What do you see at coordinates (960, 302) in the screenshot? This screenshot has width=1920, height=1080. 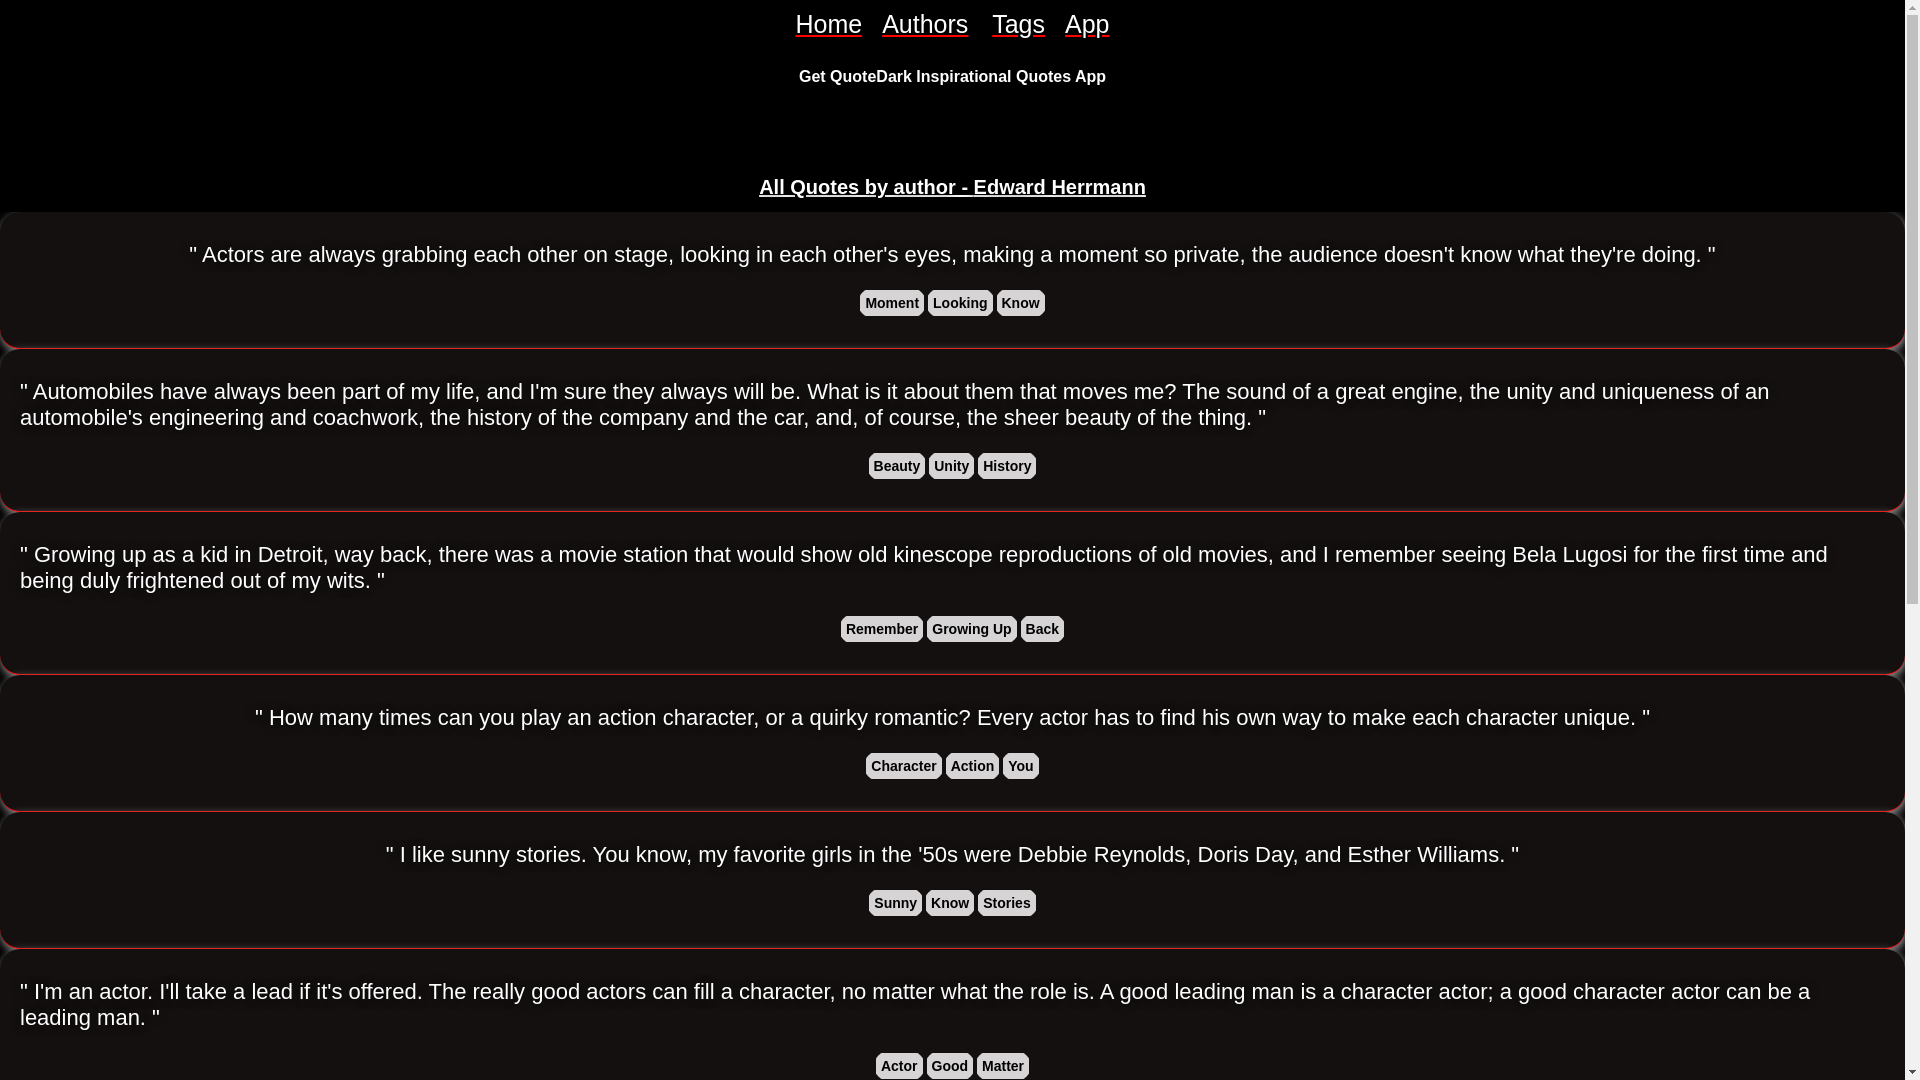 I see `Looking` at bounding box center [960, 302].